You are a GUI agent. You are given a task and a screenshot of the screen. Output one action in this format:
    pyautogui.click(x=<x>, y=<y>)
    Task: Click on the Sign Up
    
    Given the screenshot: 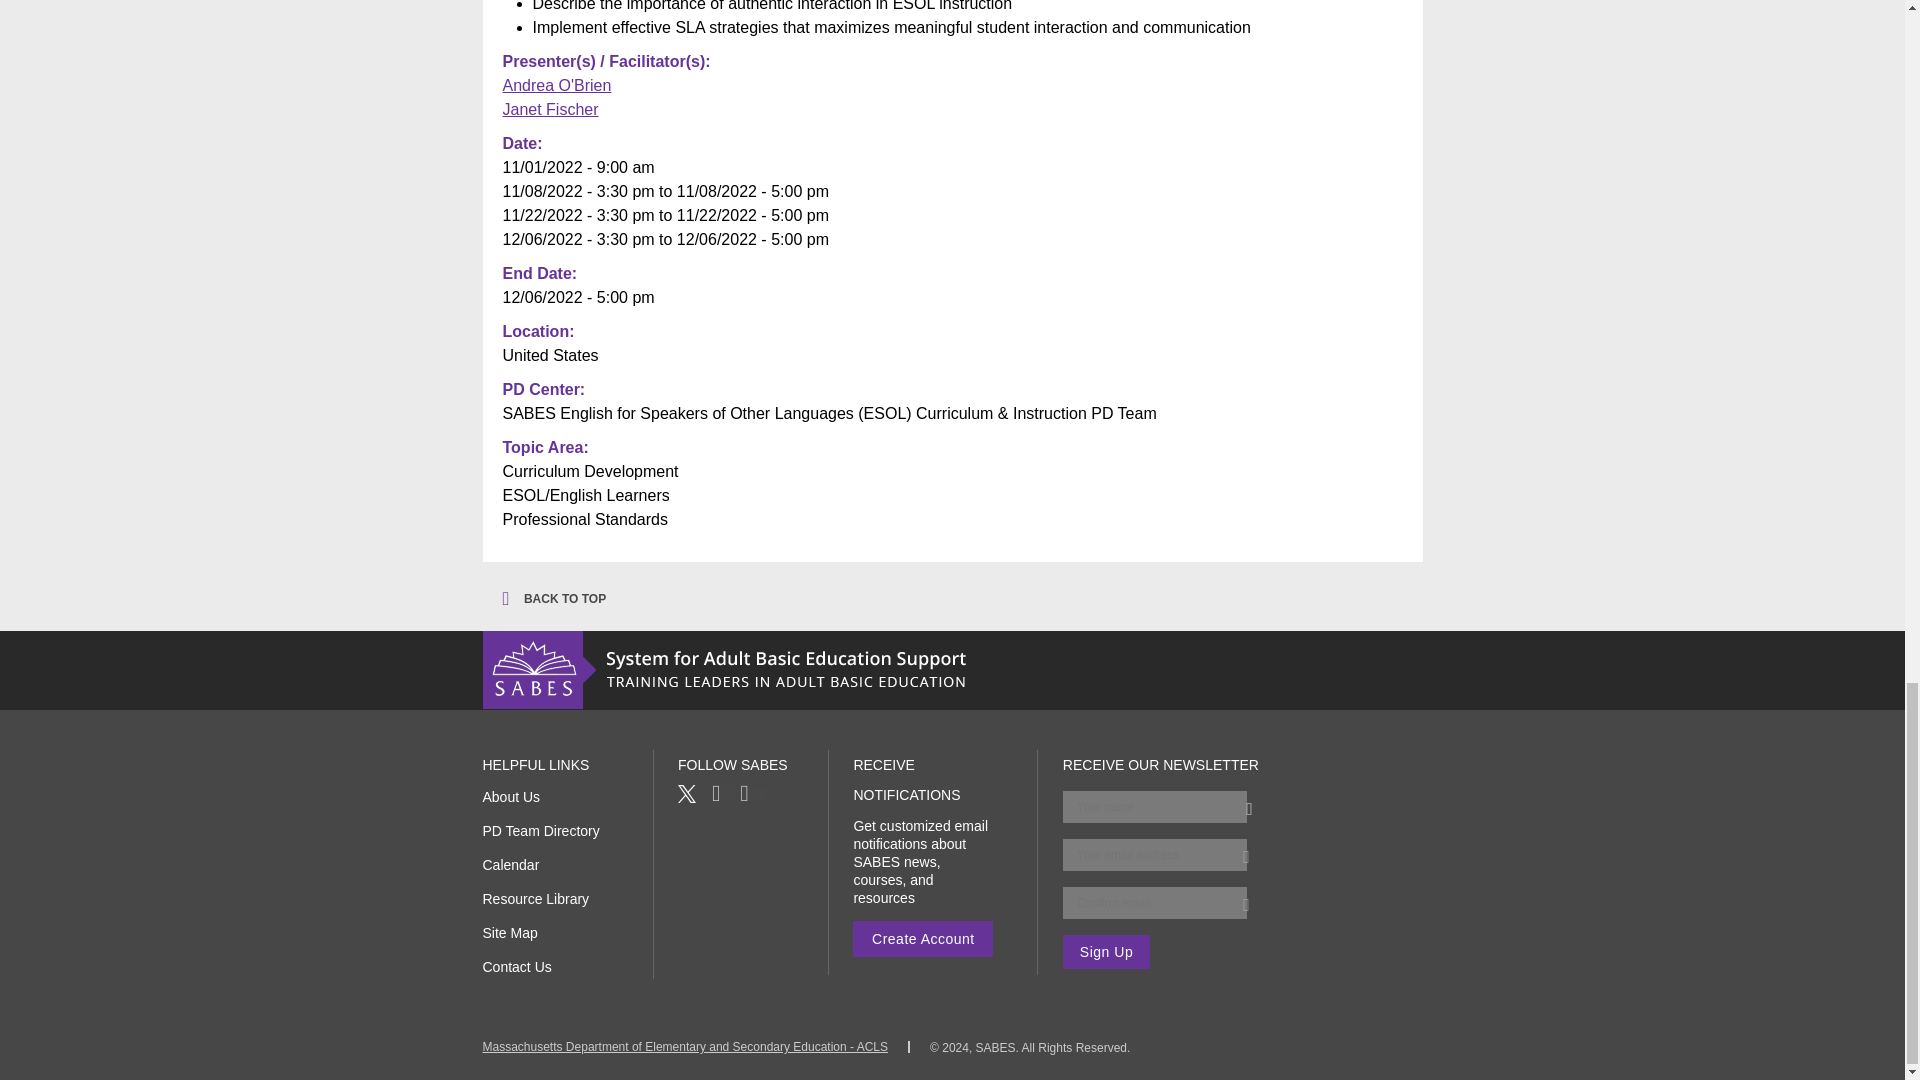 What is the action you would take?
    pyautogui.click(x=1106, y=952)
    